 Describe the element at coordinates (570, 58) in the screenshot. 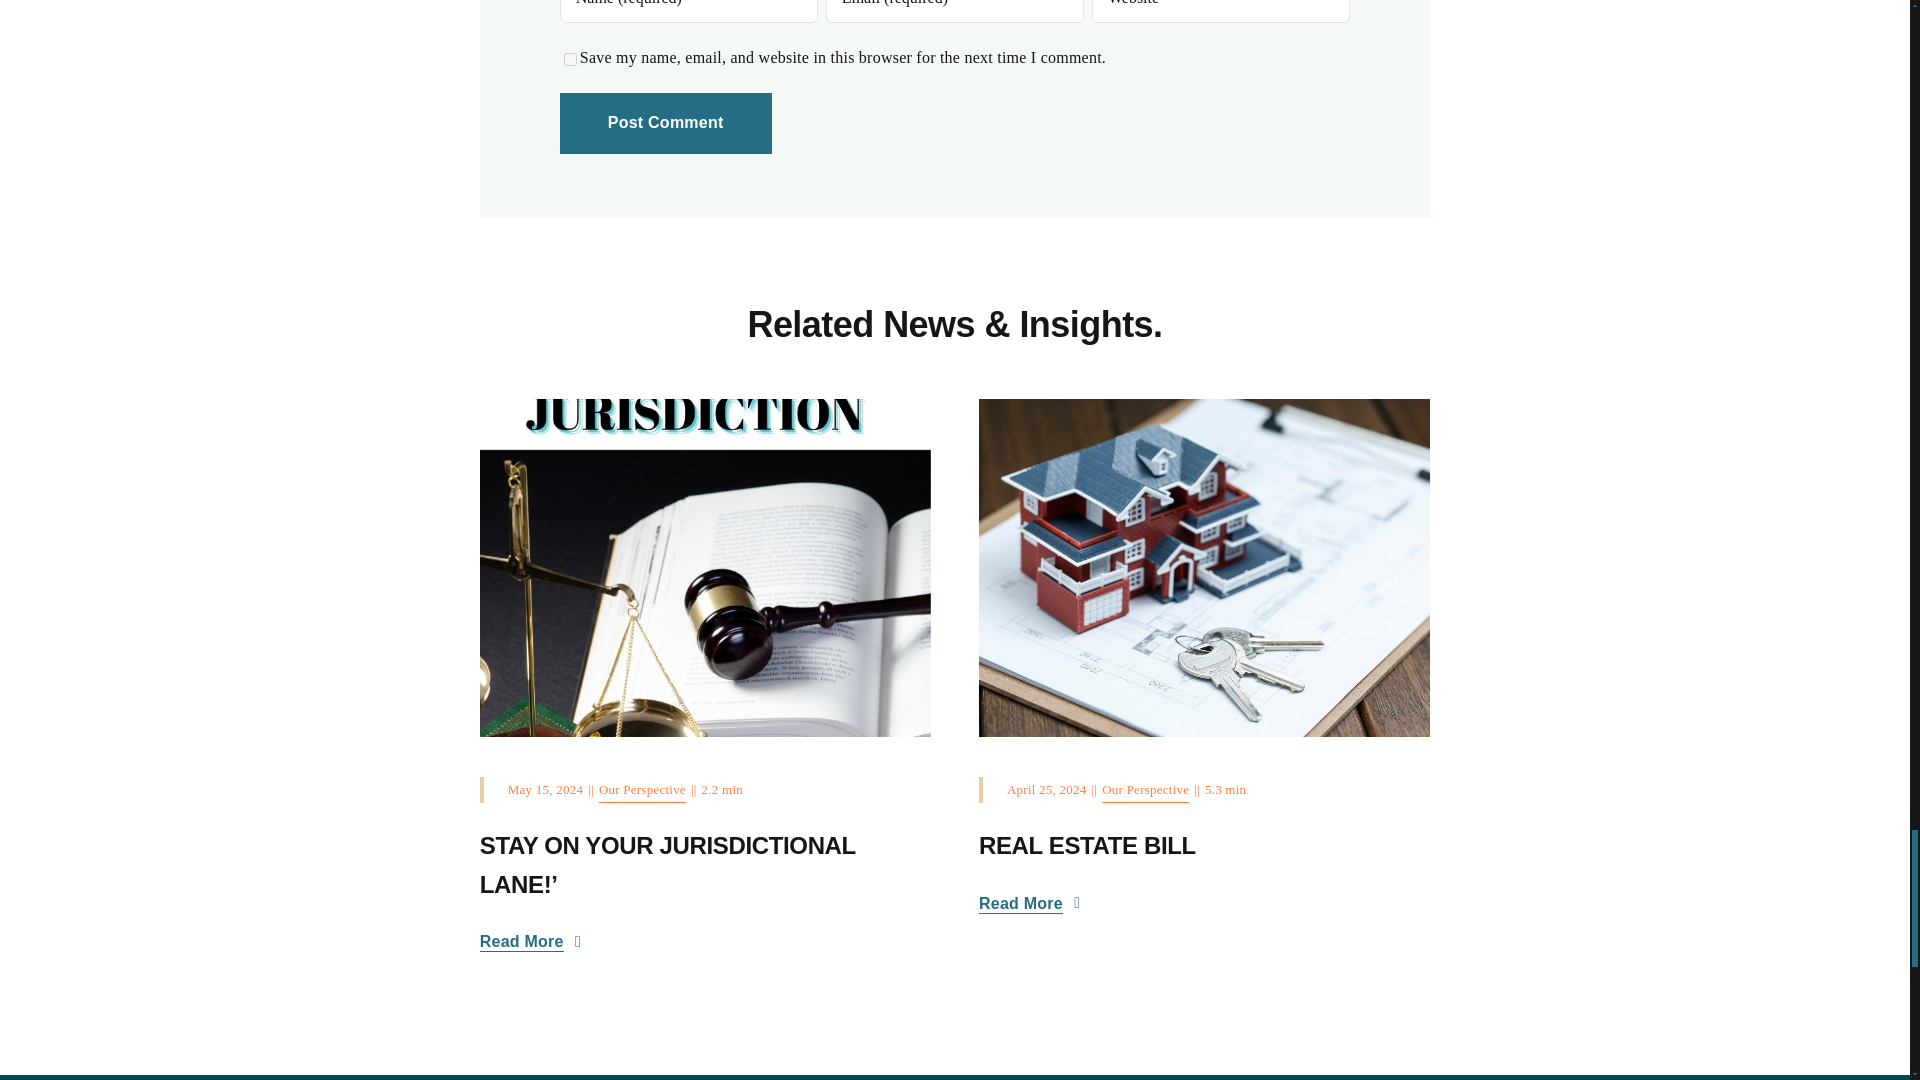

I see `yes` at that location.